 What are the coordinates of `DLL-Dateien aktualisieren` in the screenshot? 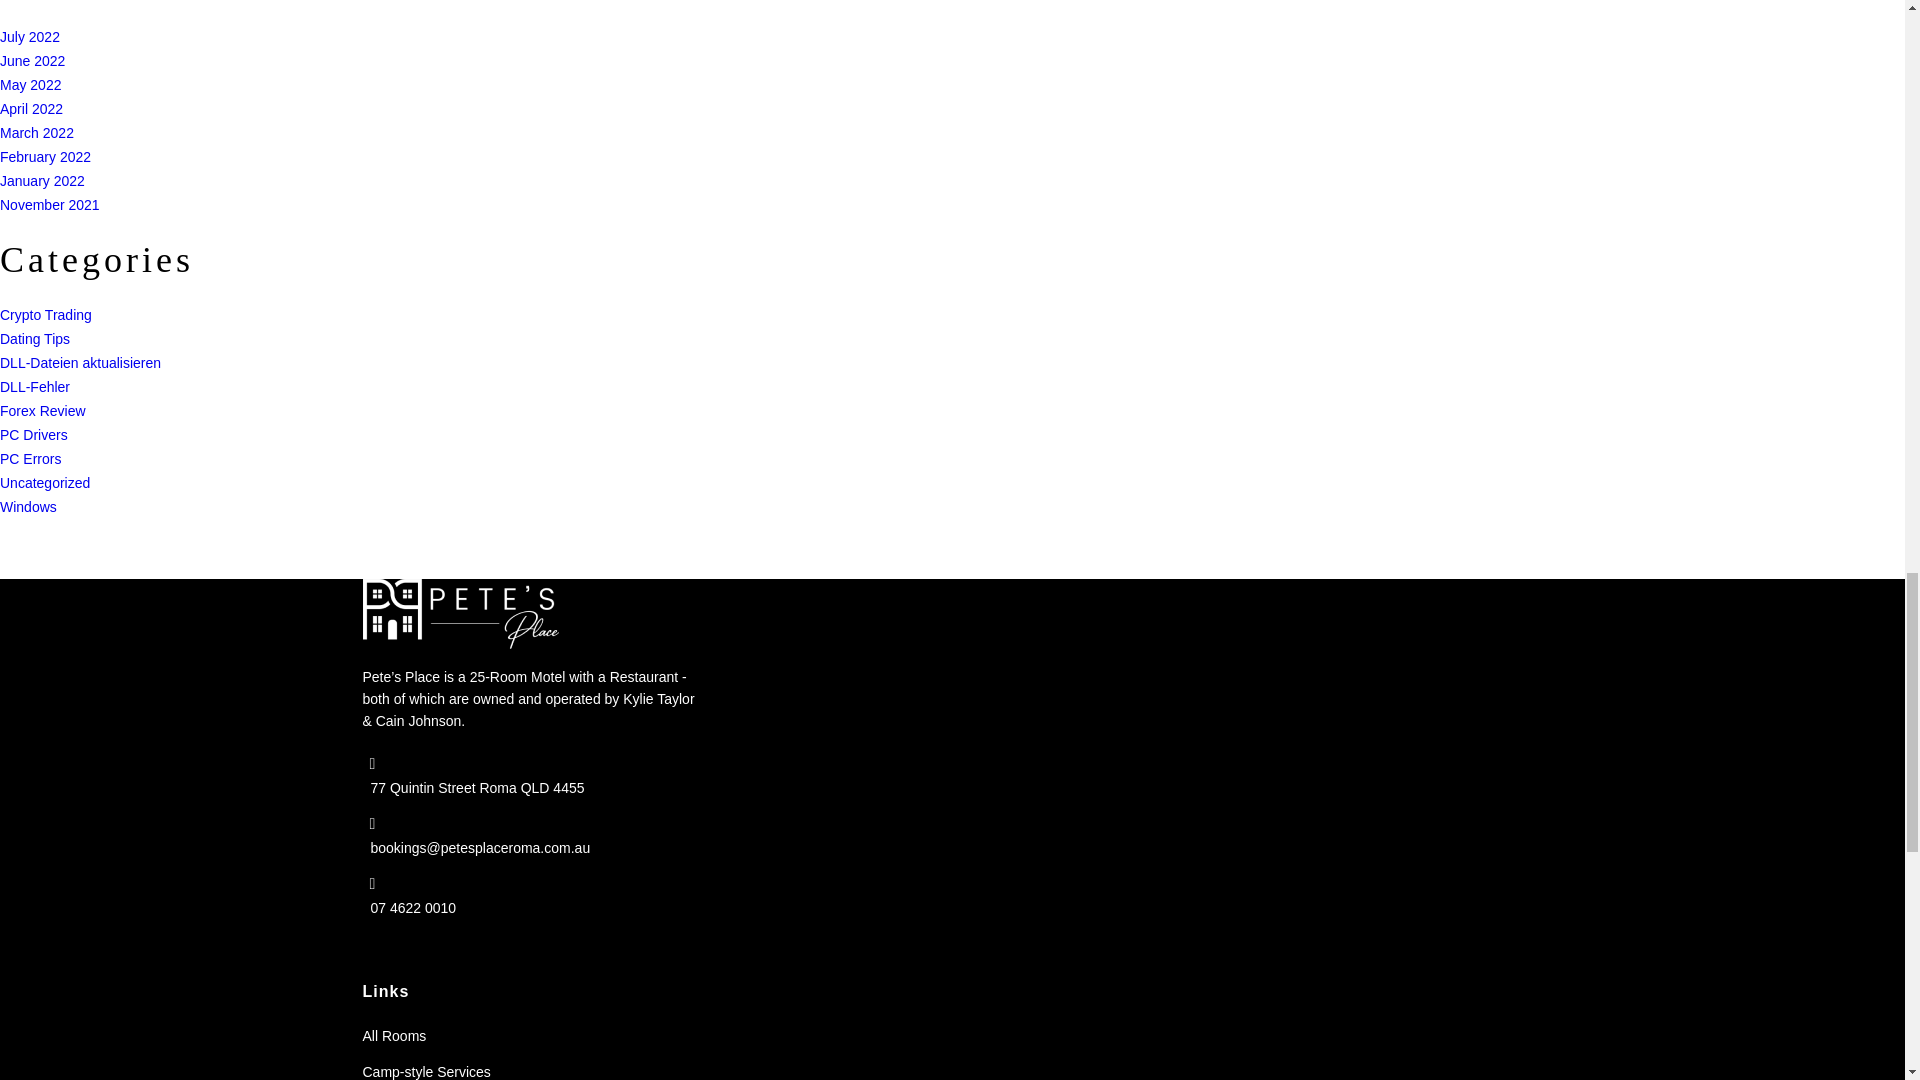 It's located at (80, 362).